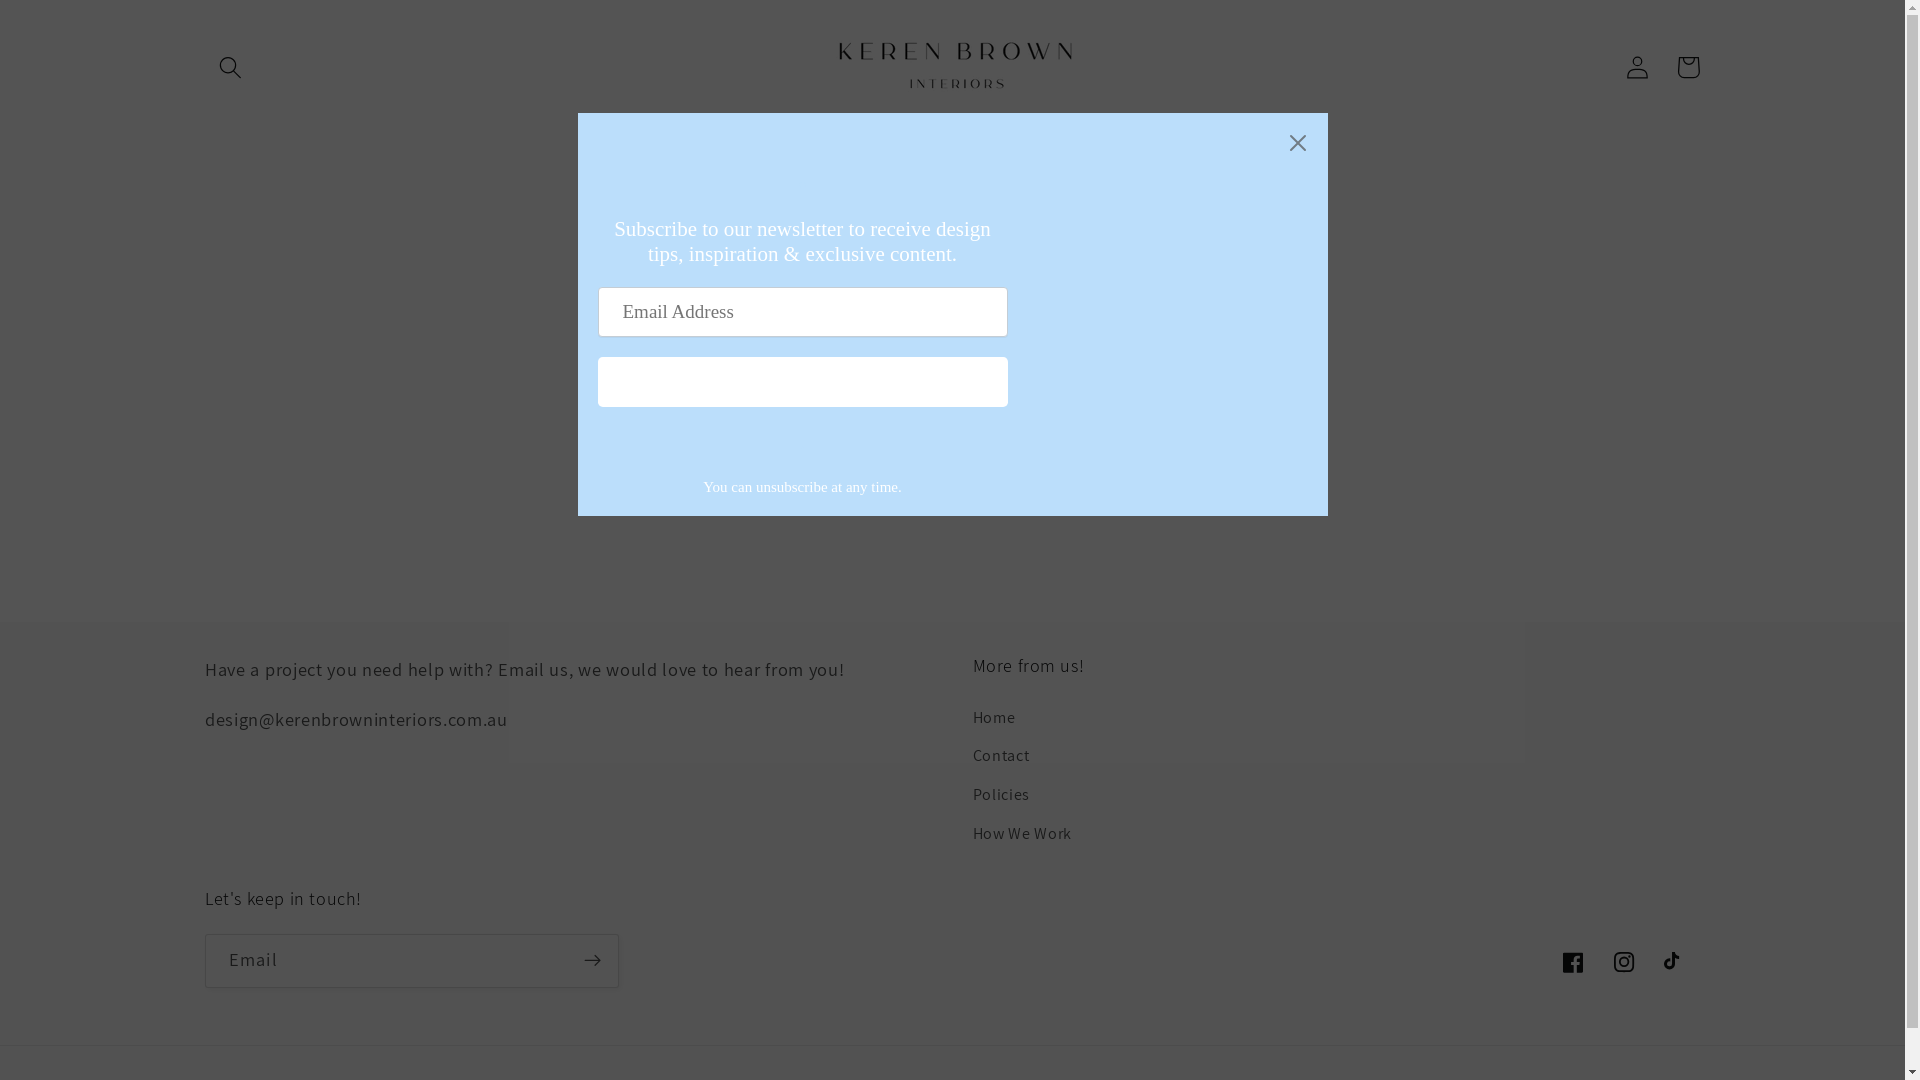  I want to click on Facebook, so click(1574, 962).